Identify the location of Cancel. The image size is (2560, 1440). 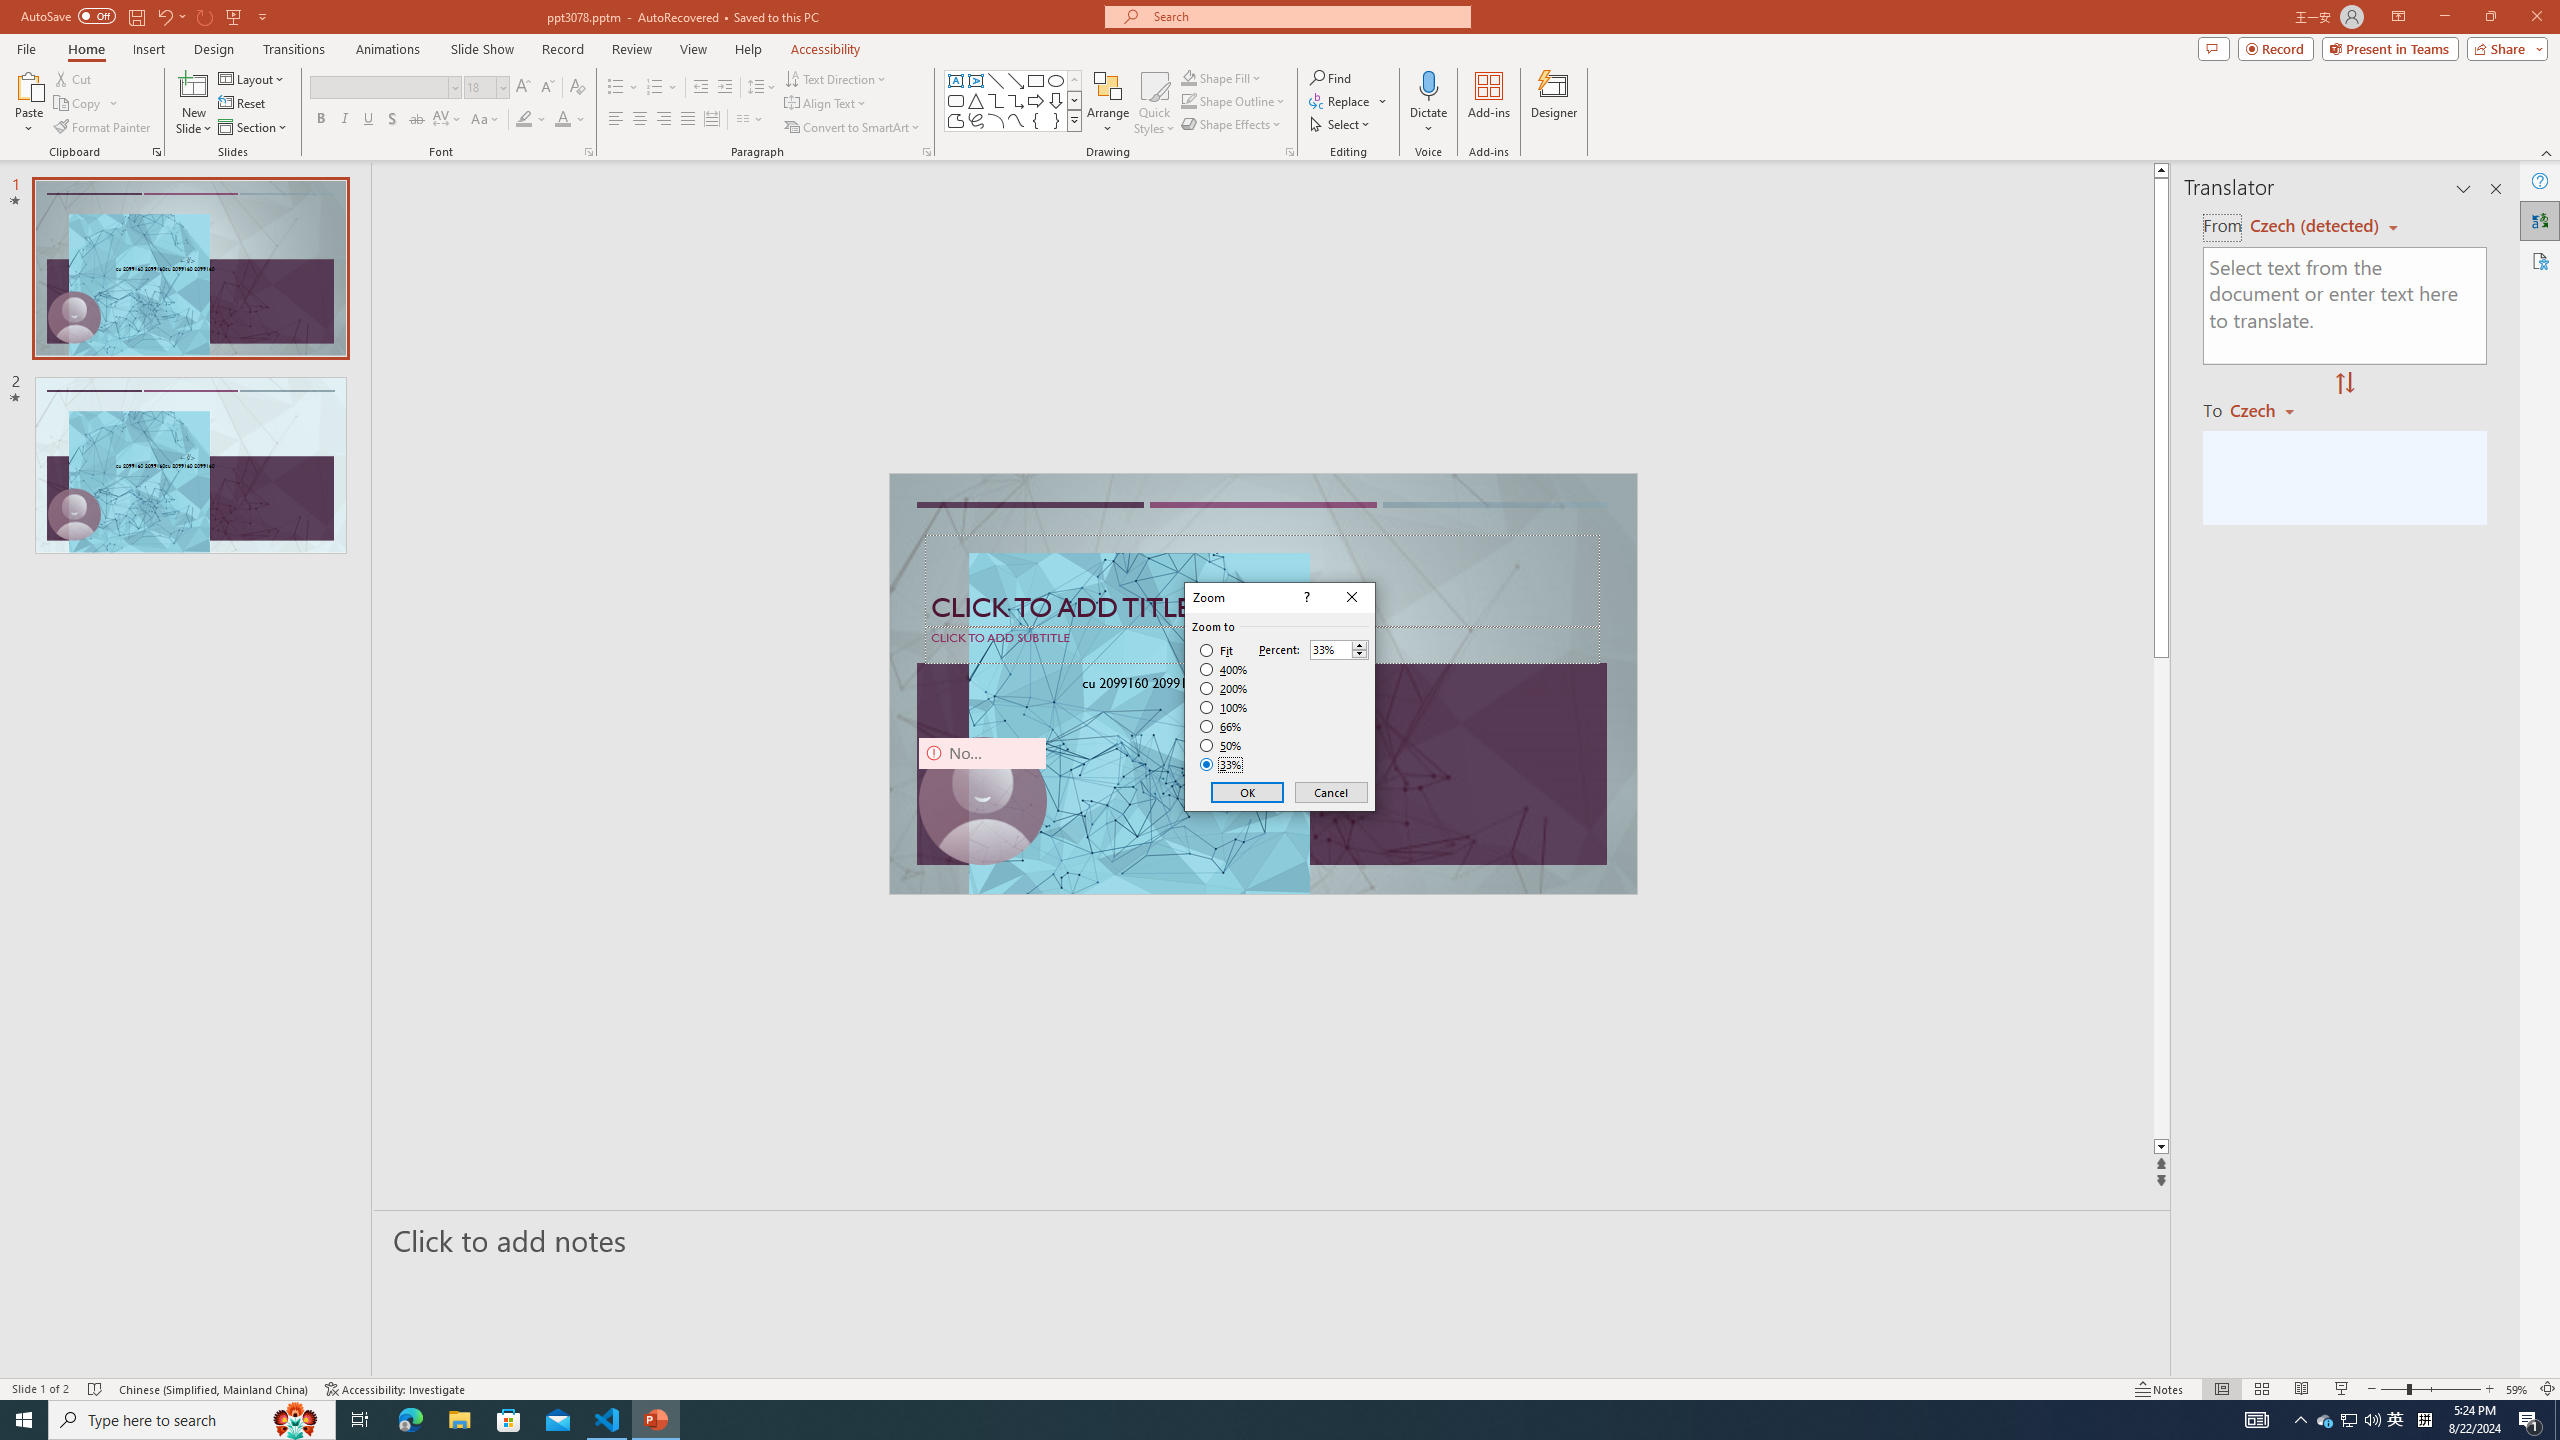
(1330, 792).